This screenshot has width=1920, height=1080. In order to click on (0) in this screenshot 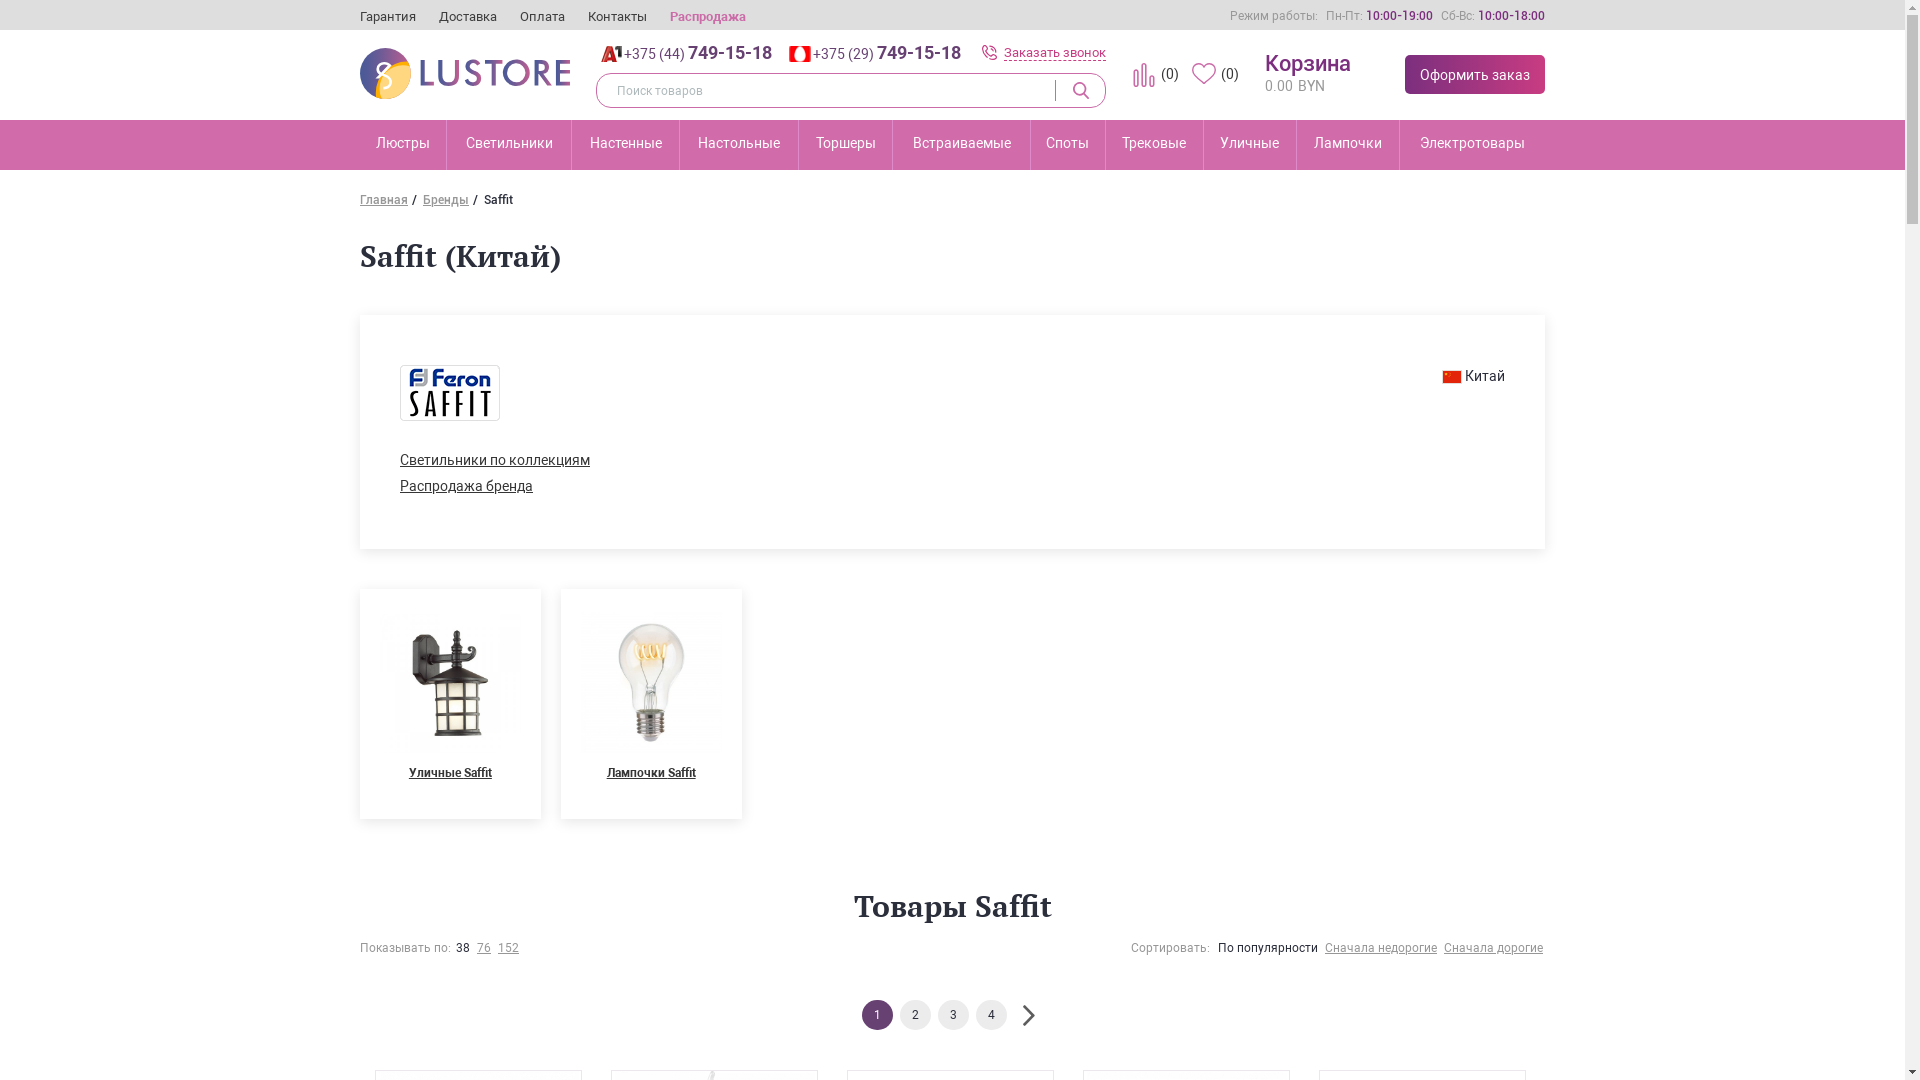, I will do `click(1216, 75)`.